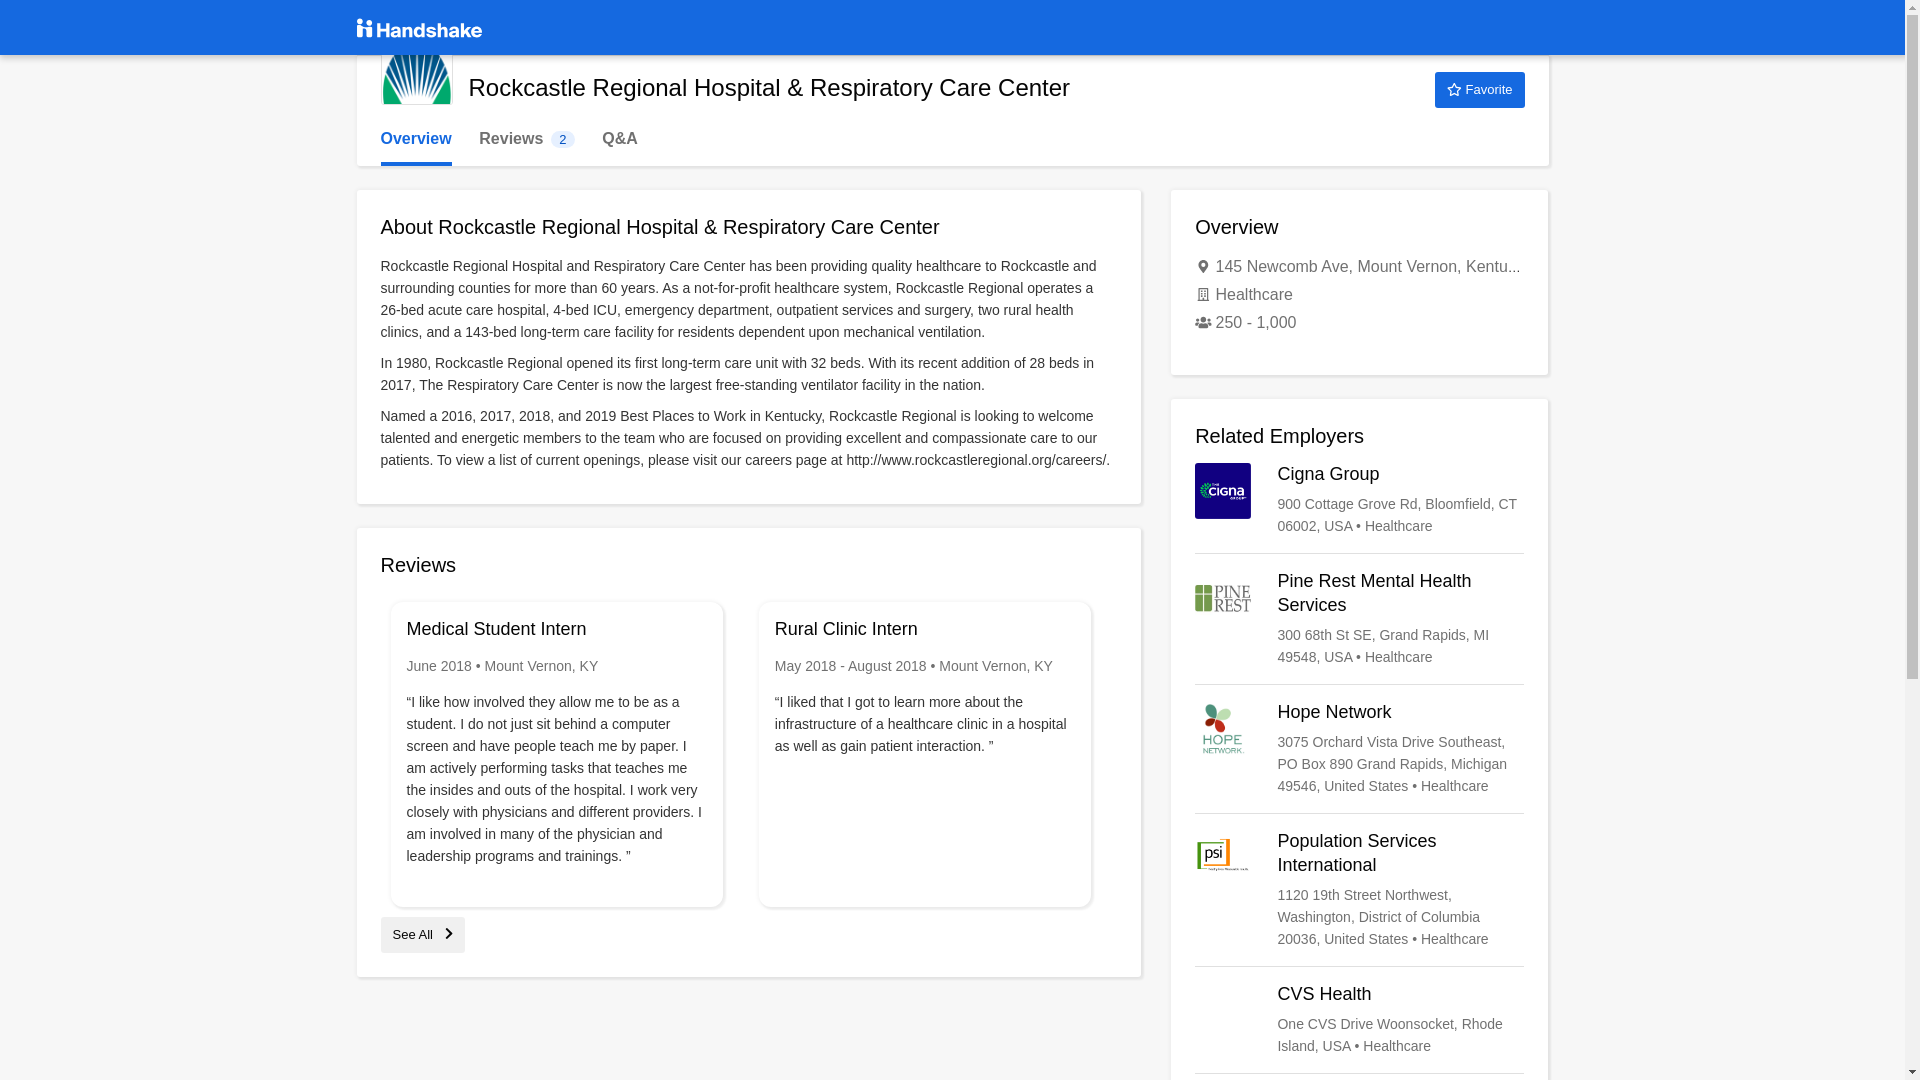 Image resolution: width=1920 pixels, height=1080 pixels. Describe the element at coordinates (1359, 619) in the screenshot. I see `Pine Rest Mental Health Services` at that location.